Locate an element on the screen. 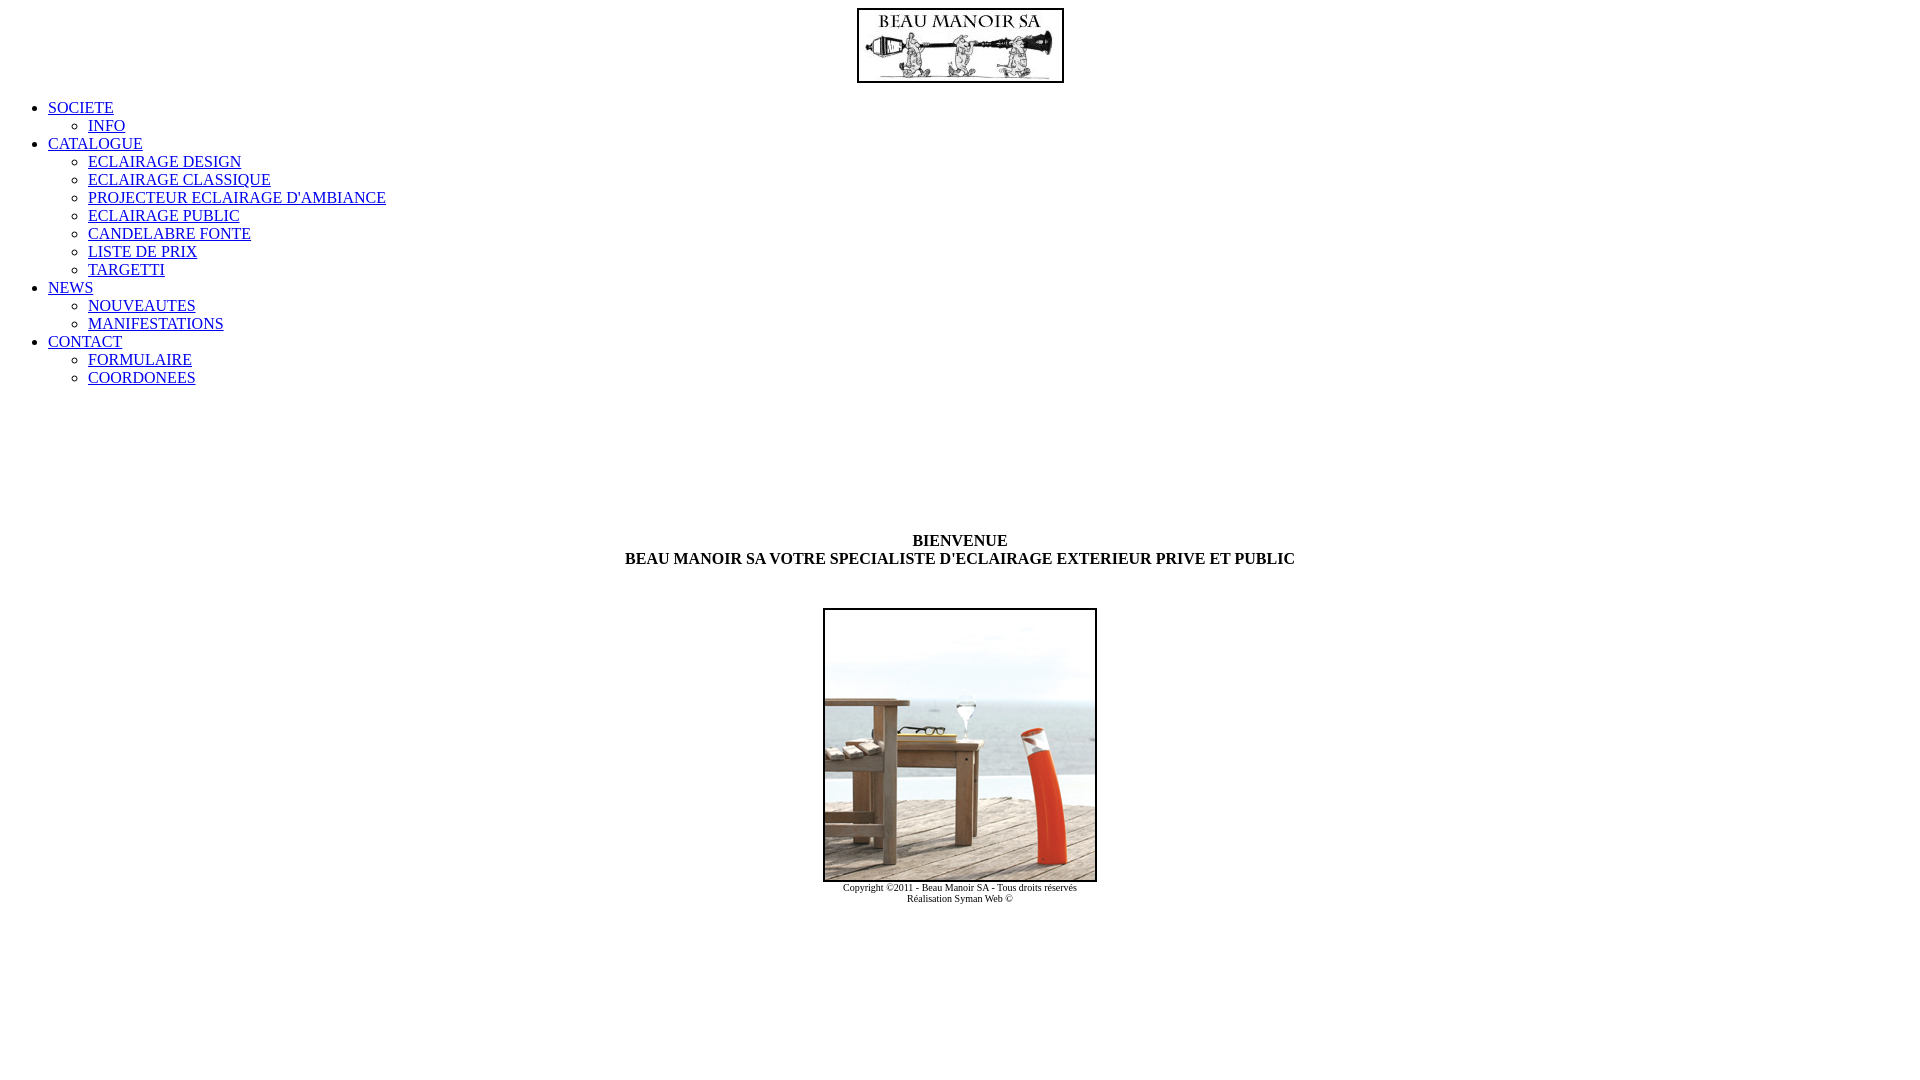 This screenshot has width=1920, height=1080. MANIFESTATIONS is located at coordinates (156, 324).